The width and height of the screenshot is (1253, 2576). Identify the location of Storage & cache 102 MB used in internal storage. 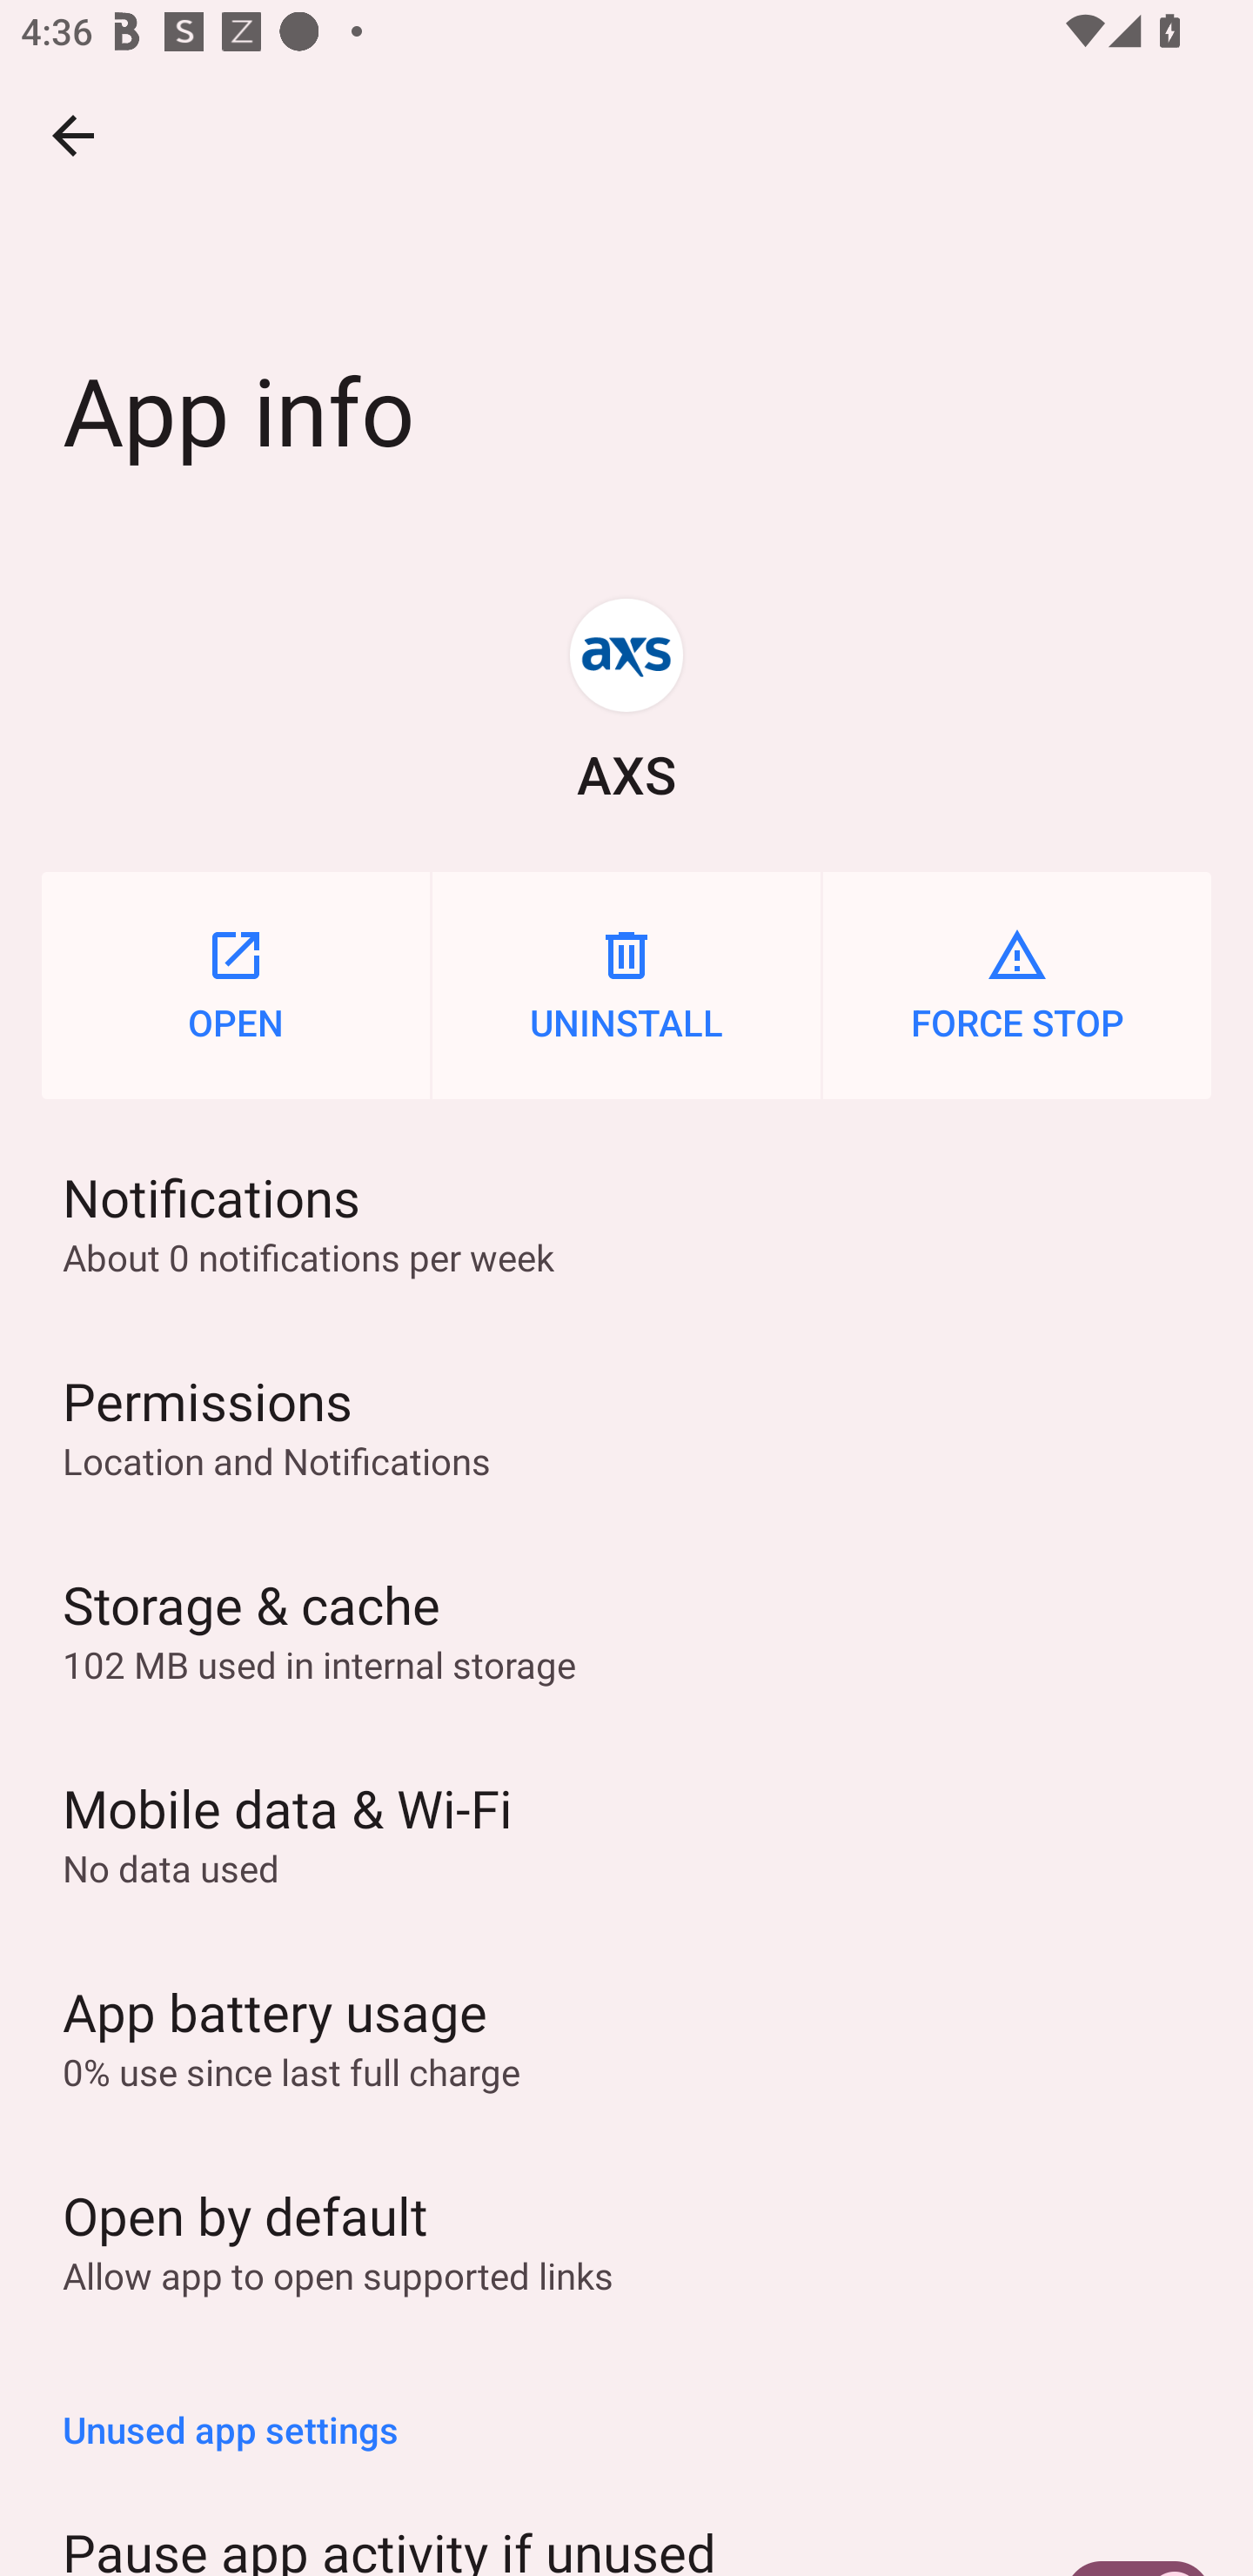
(626, 1629).